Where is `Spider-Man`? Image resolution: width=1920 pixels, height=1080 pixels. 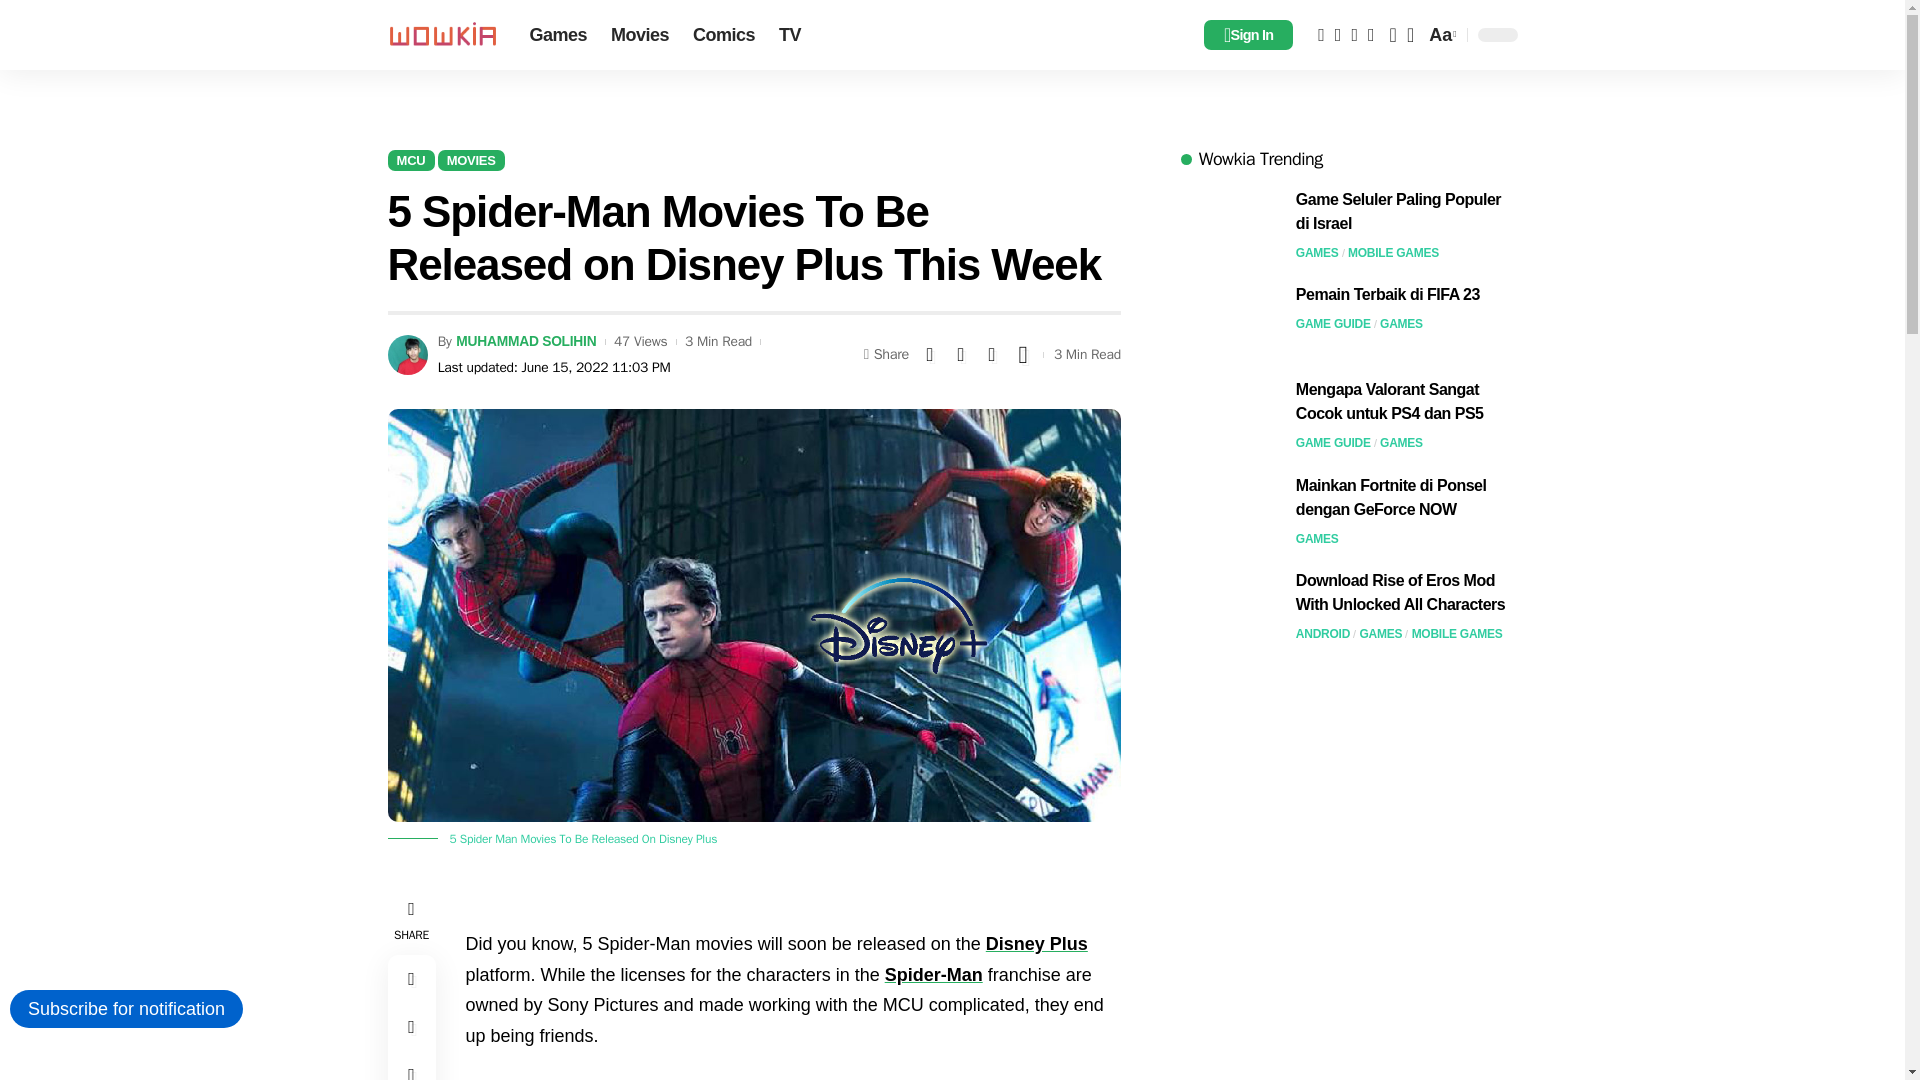
Spider-Man is located at coordinates (934, 974).